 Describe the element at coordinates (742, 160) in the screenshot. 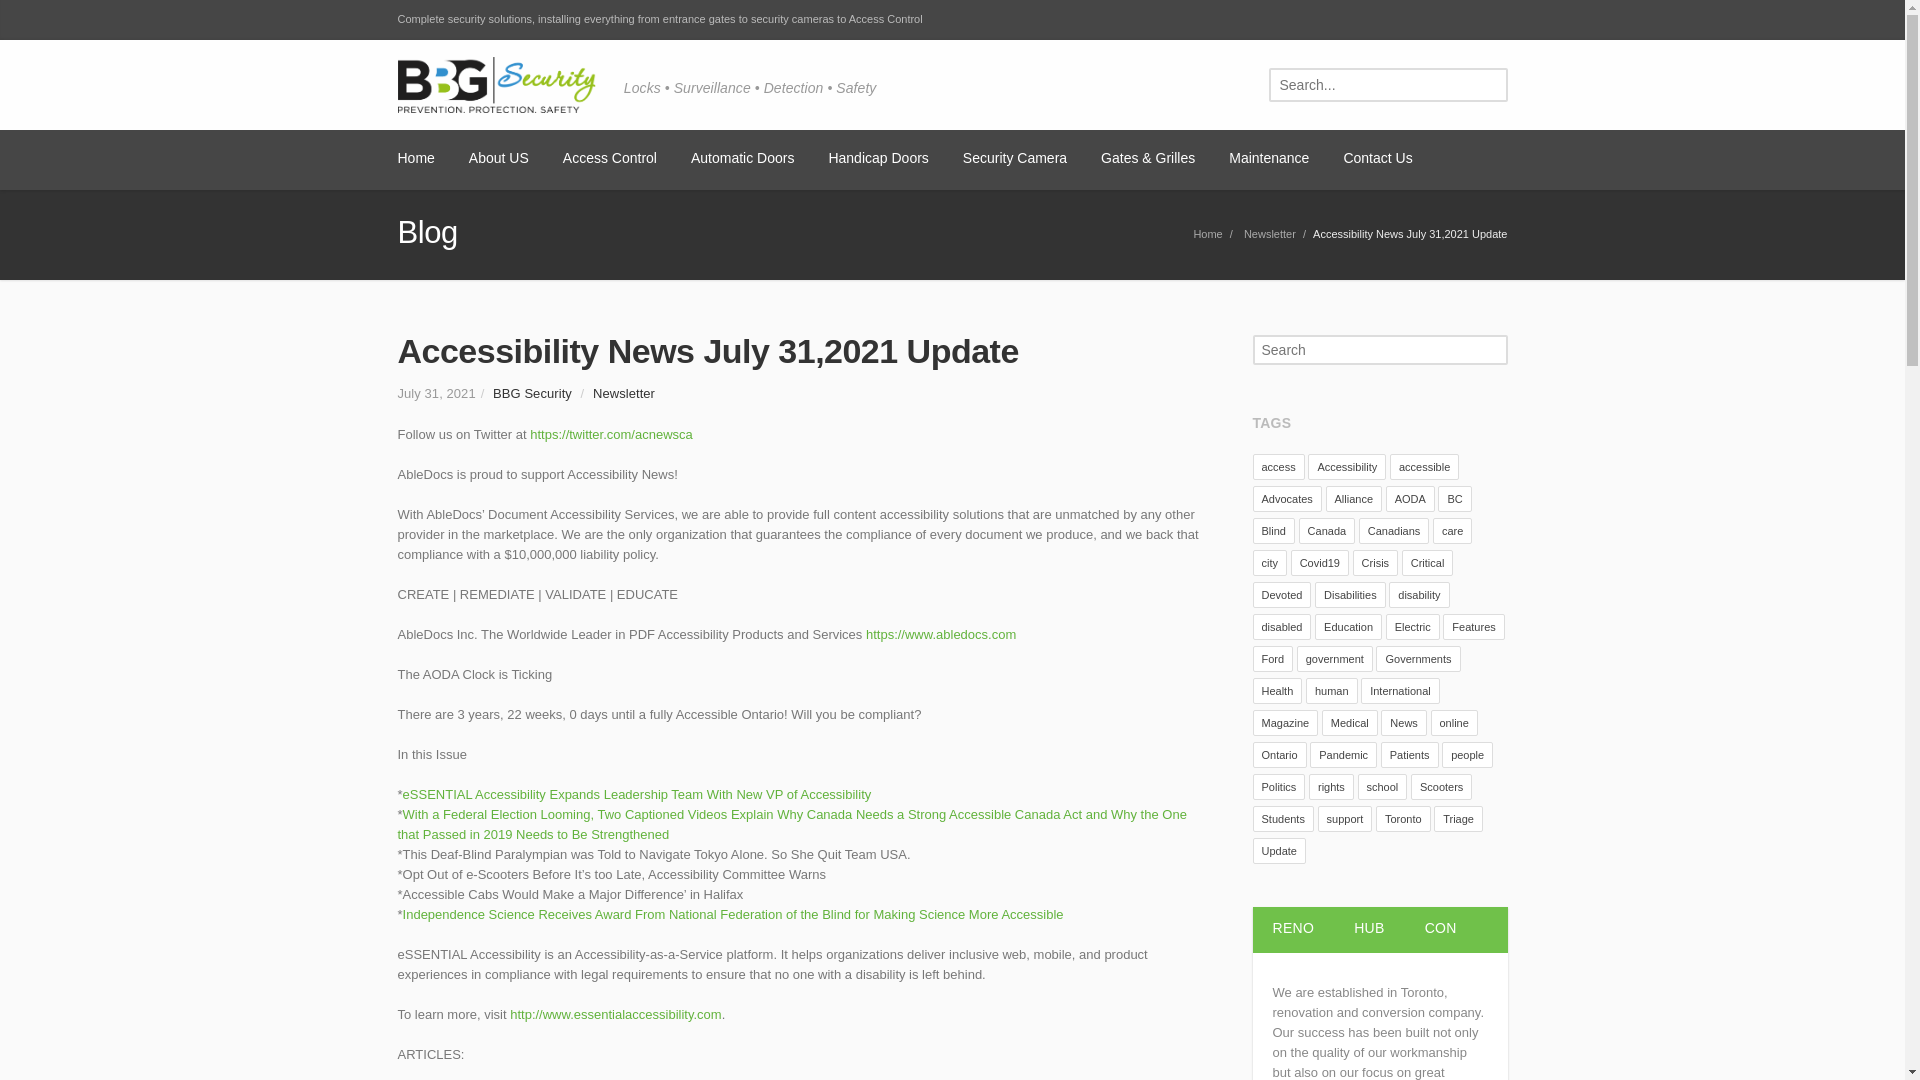

I see `Automatic Doors` at that location.